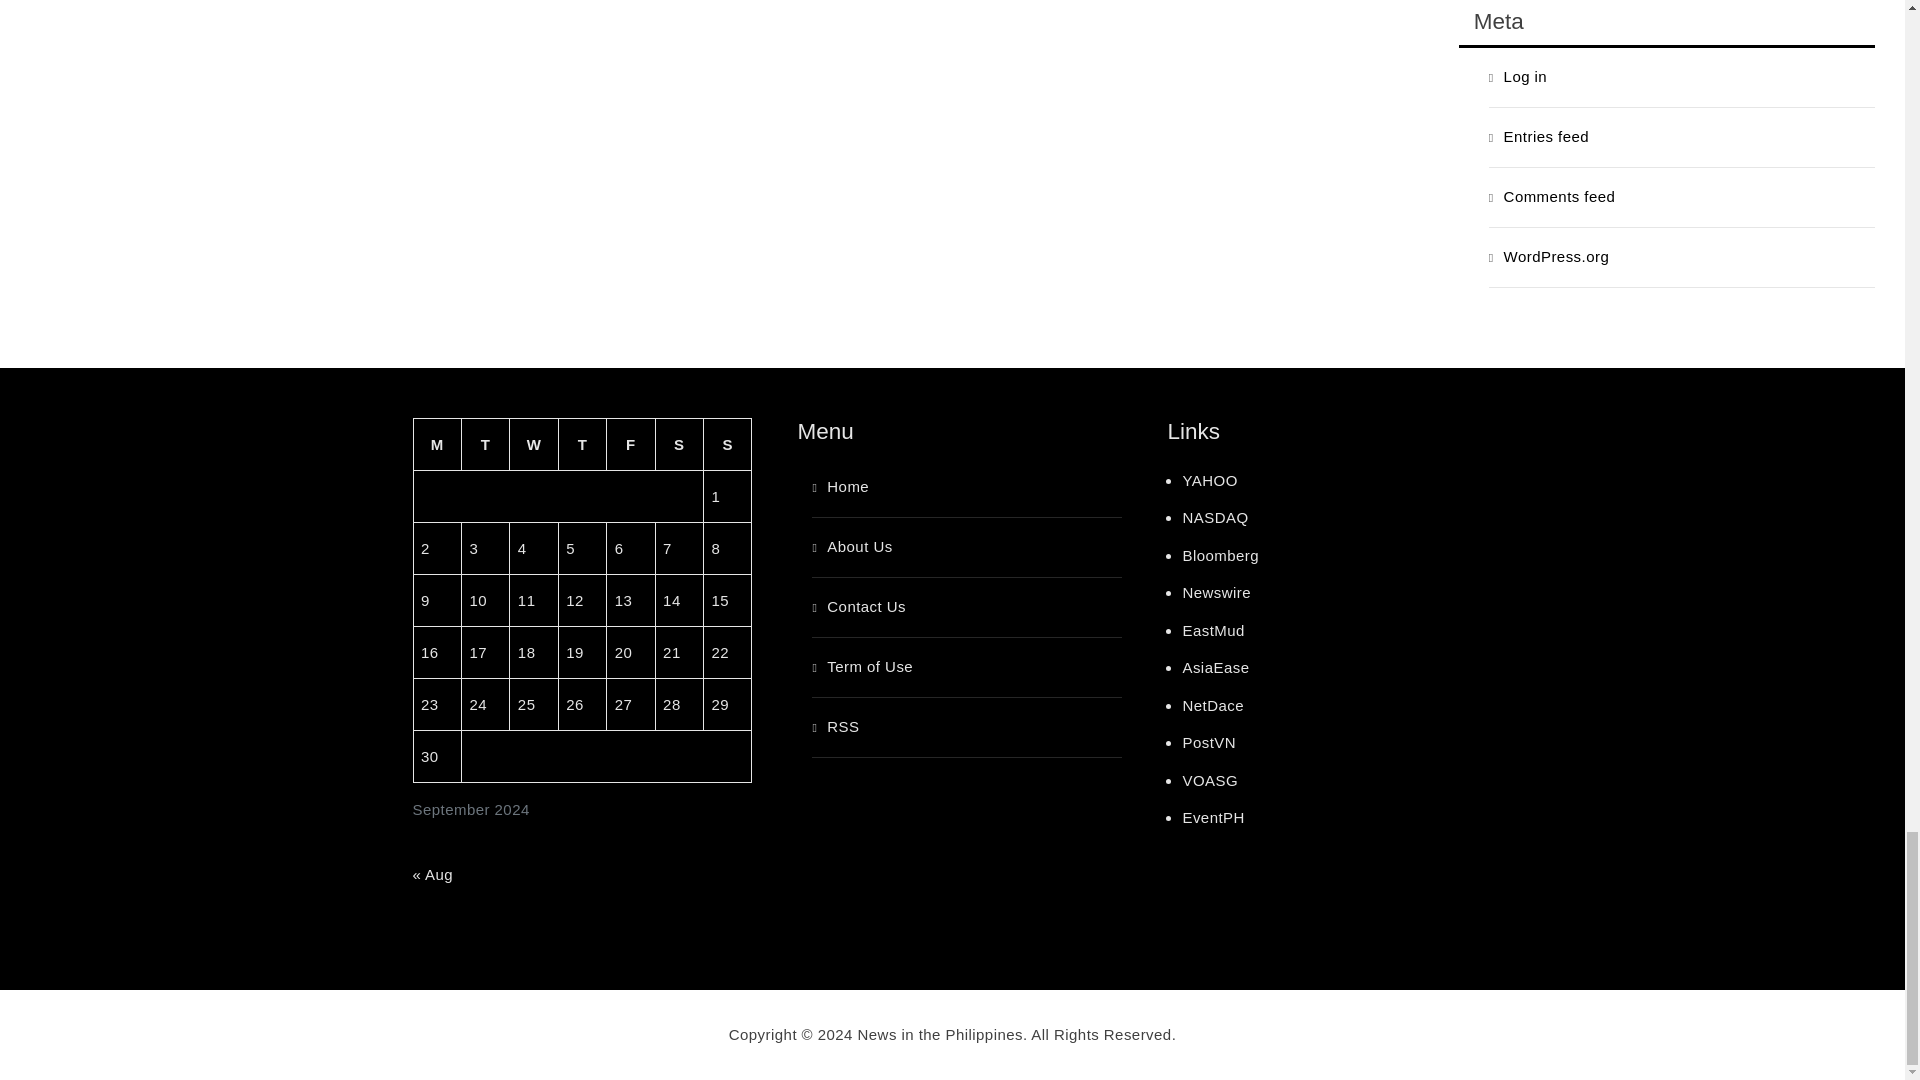  Describe the element at coordinates (484, 444) in the screenshot. I see `Tuesday` at that location.